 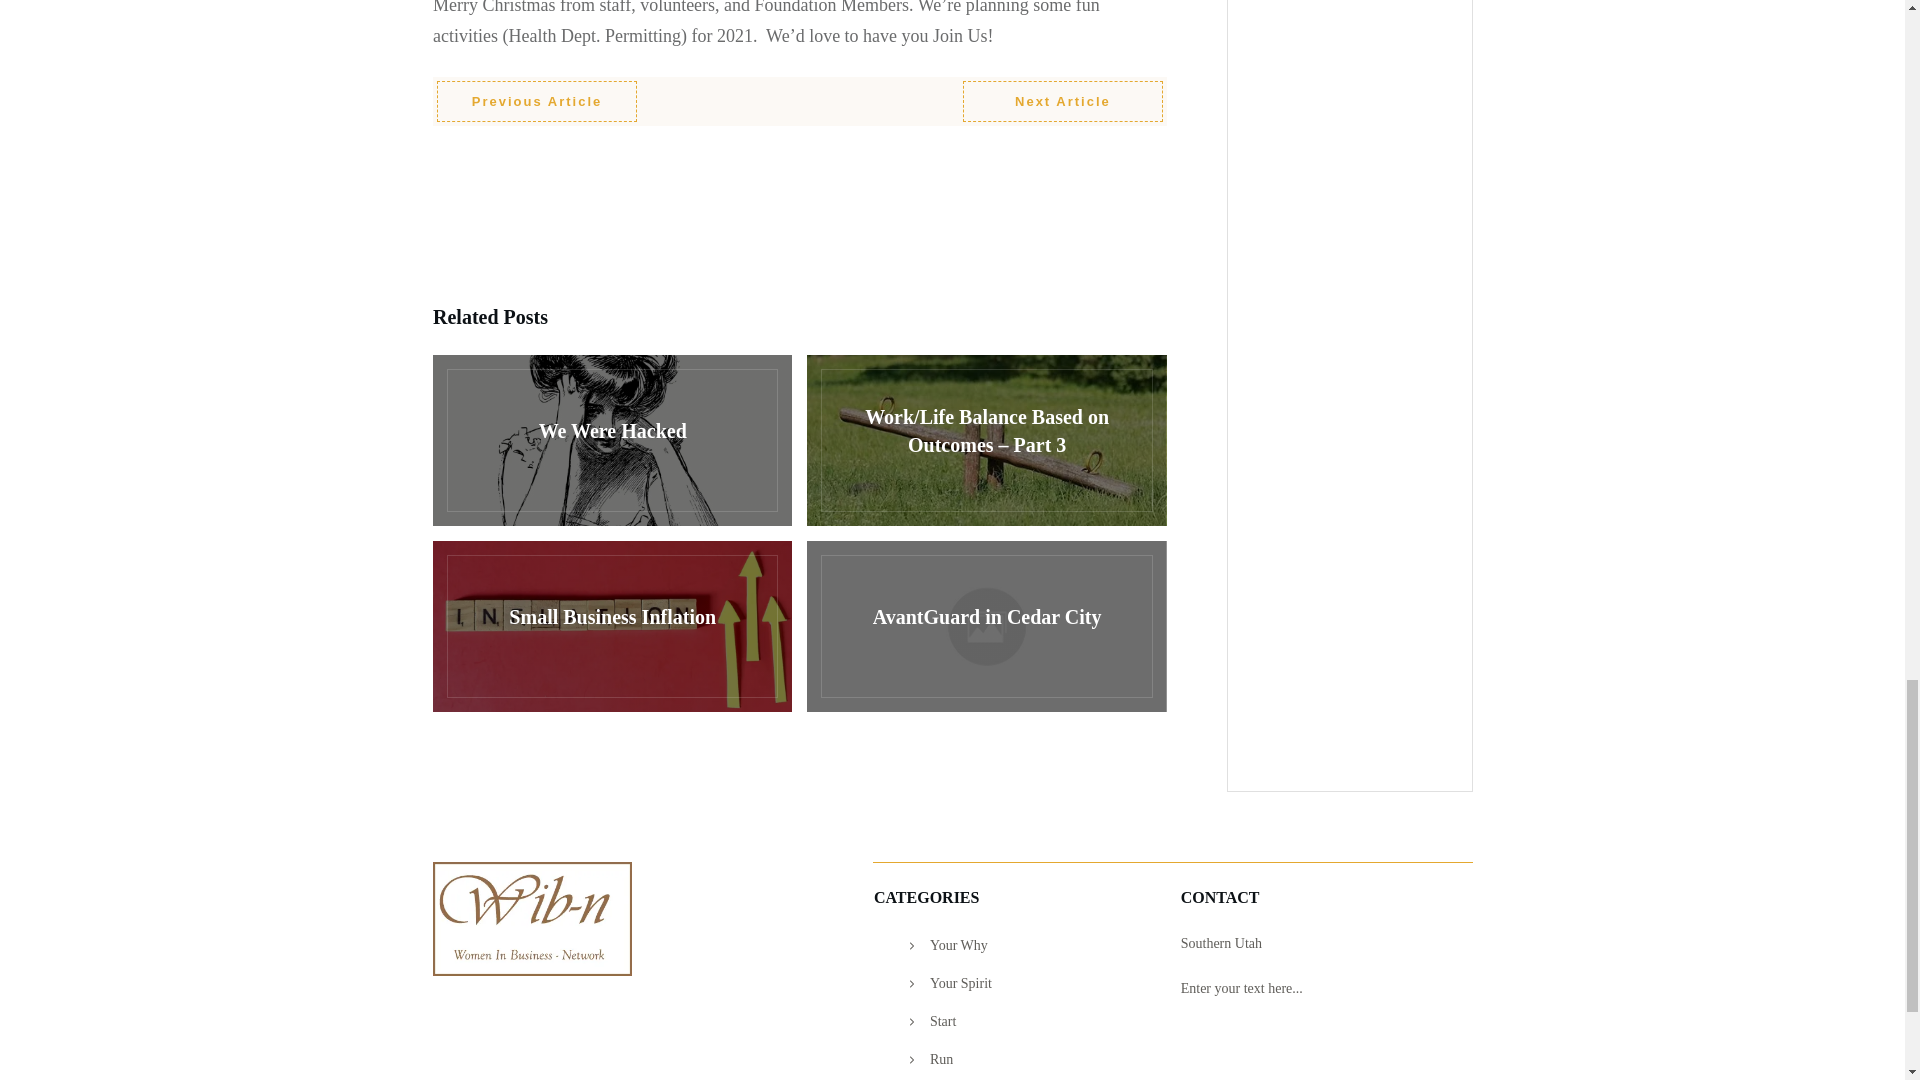 What do you see at coordinates (940, 1060) in the screenshot?
I see `Run` at bounding box center [940, 1060].